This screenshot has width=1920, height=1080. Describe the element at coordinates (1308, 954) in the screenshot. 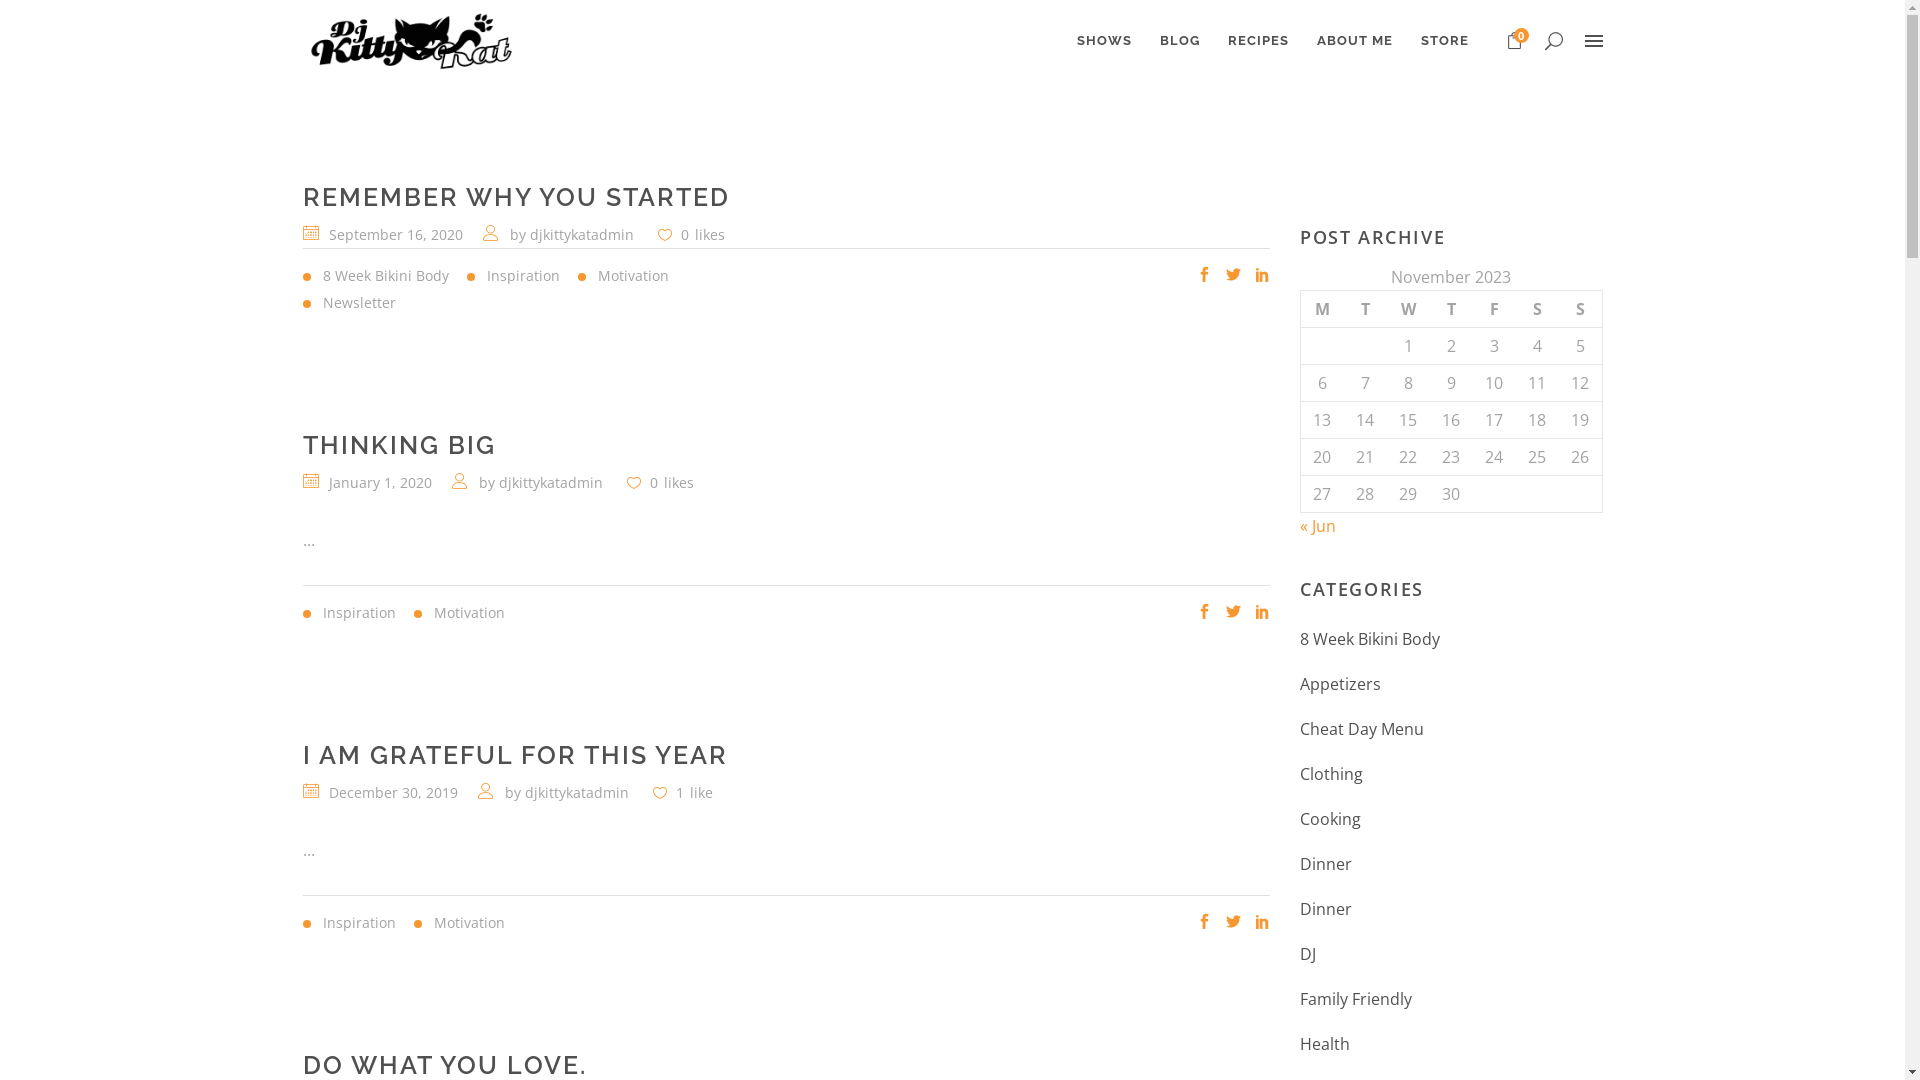

I see `DJ` at that location.